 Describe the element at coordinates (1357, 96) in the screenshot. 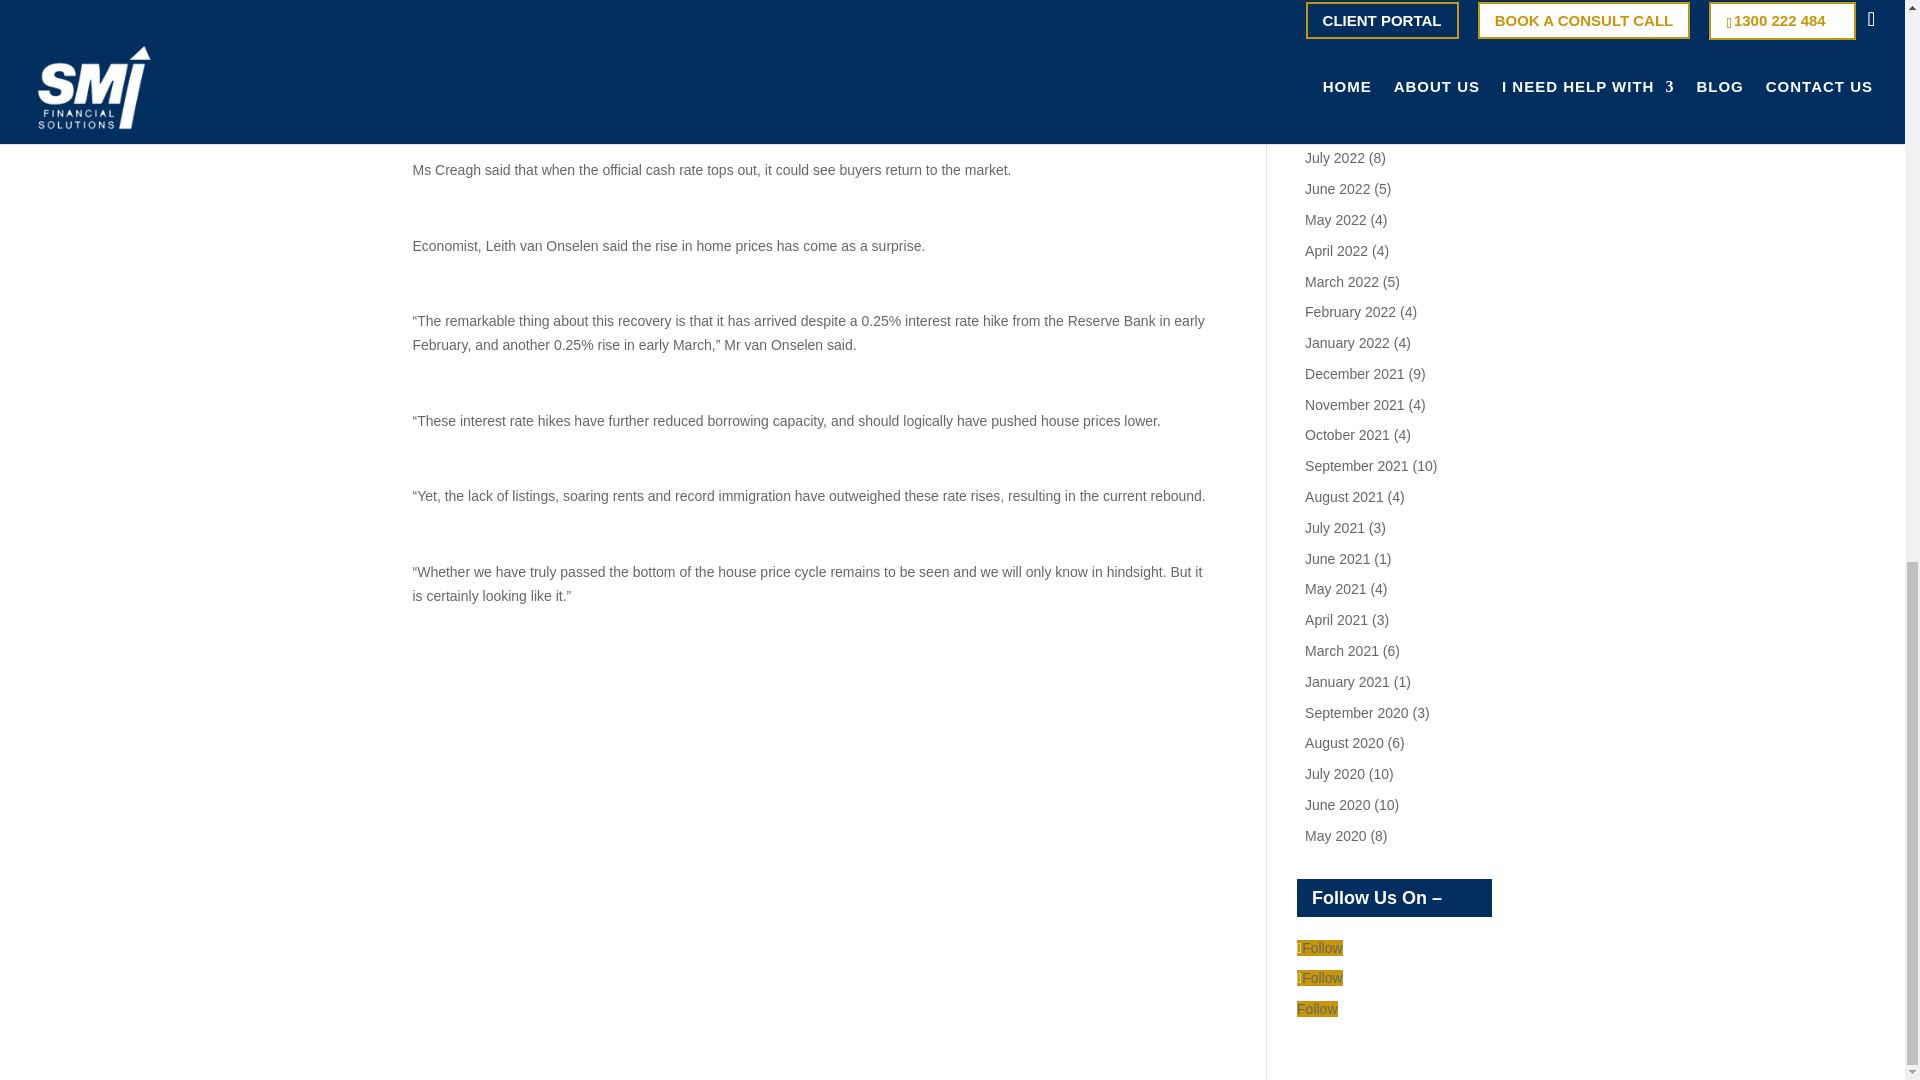

I see `September 2022` at that location.